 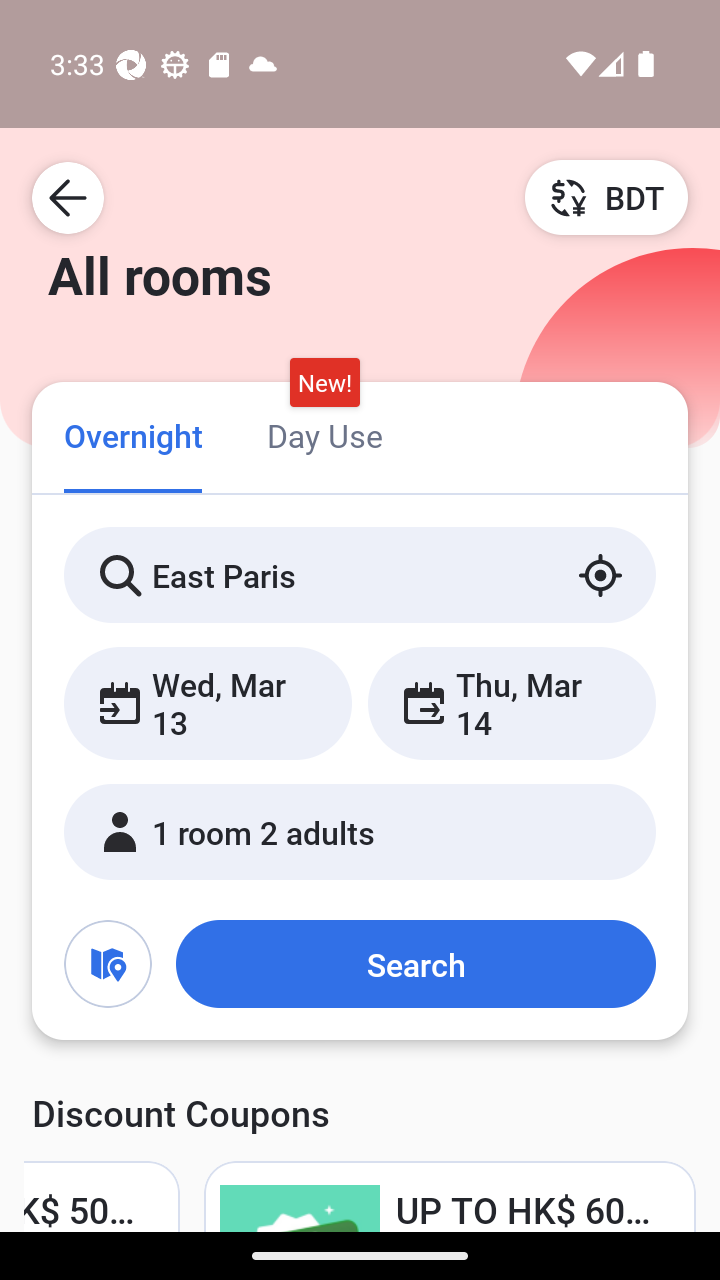 What do you see at coordinates (415, 964) in the screenshot?
I see `Search` at bounding box center [415, 964].